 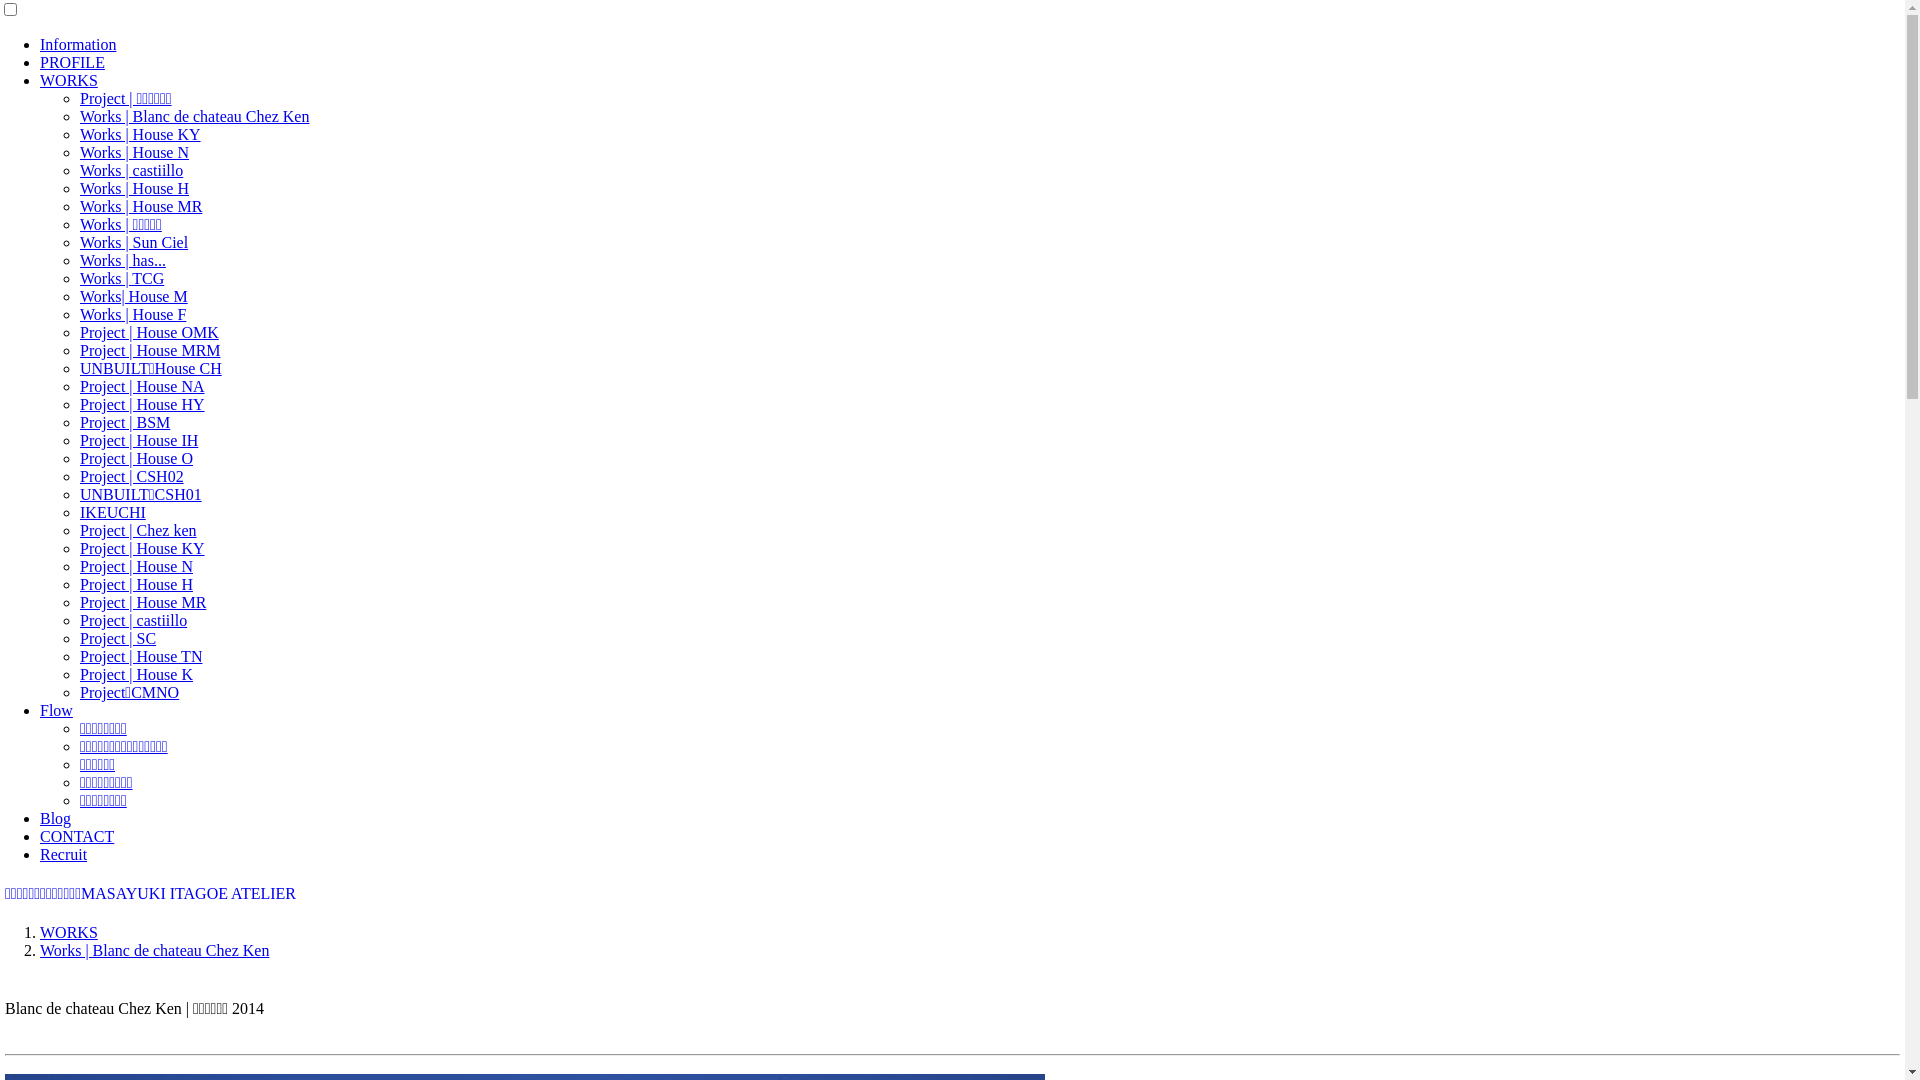 What do you see at coordinates (132, 476) in the screenshot?
I see `Project | CSH02` at bounding box center [132, 476].